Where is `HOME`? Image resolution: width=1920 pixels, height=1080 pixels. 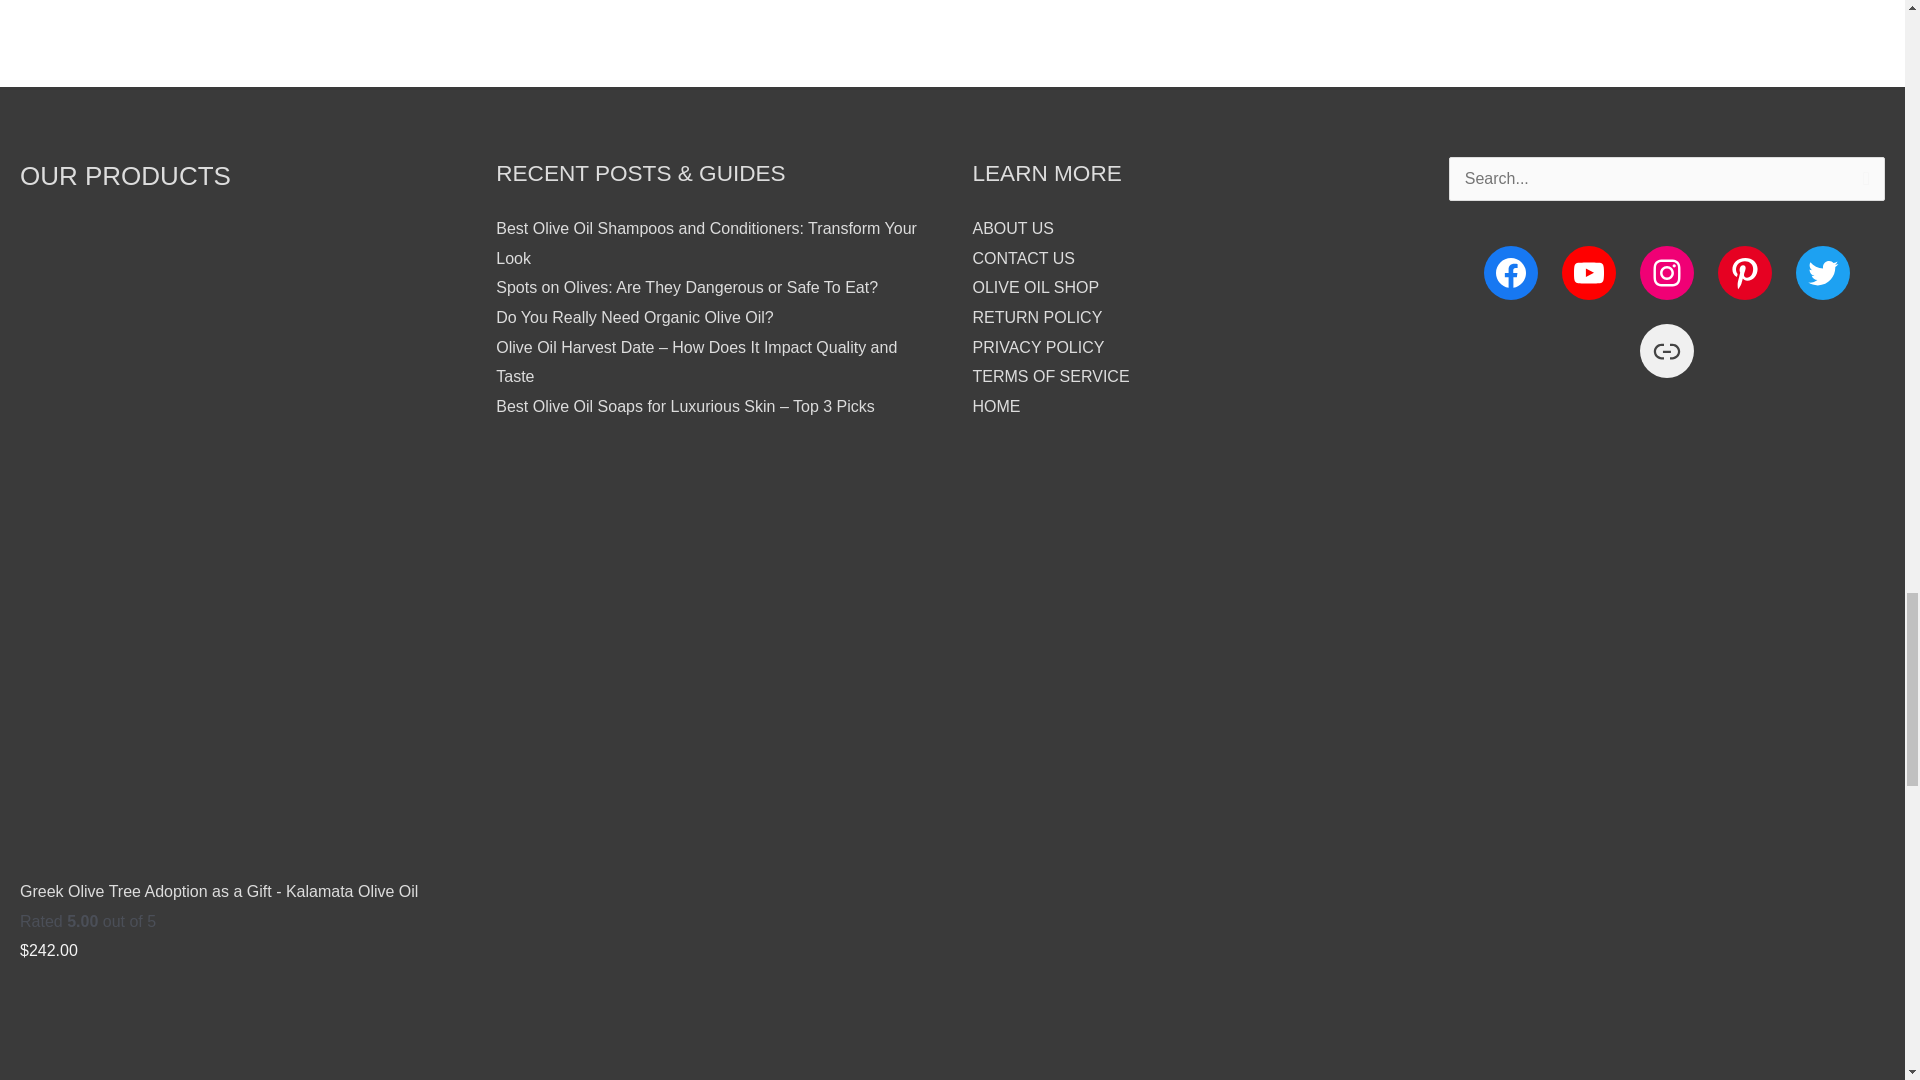
HOME is located at coordinates (995, 406).